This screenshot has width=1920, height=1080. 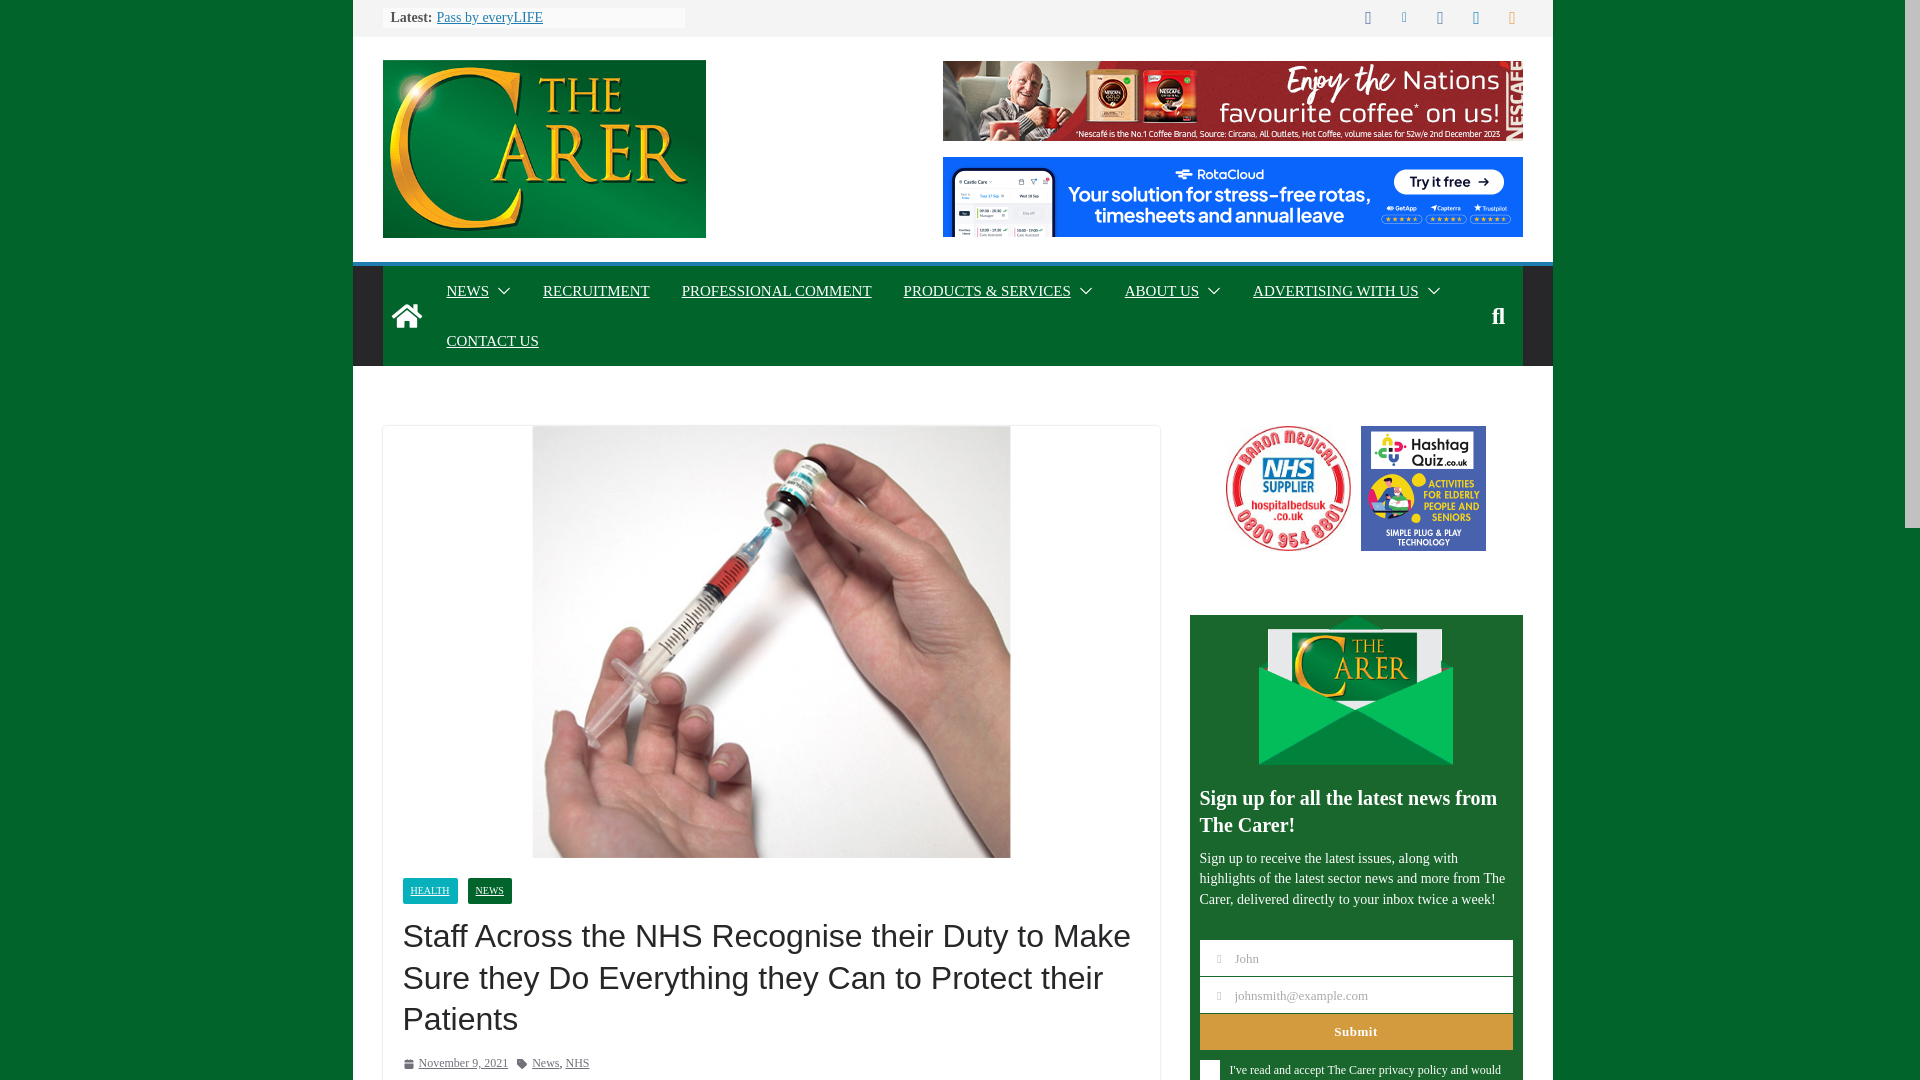 What do you see at coordinates (406, 316) in the screenshot?
I see `The Carer` at bounding box center [406, 316].